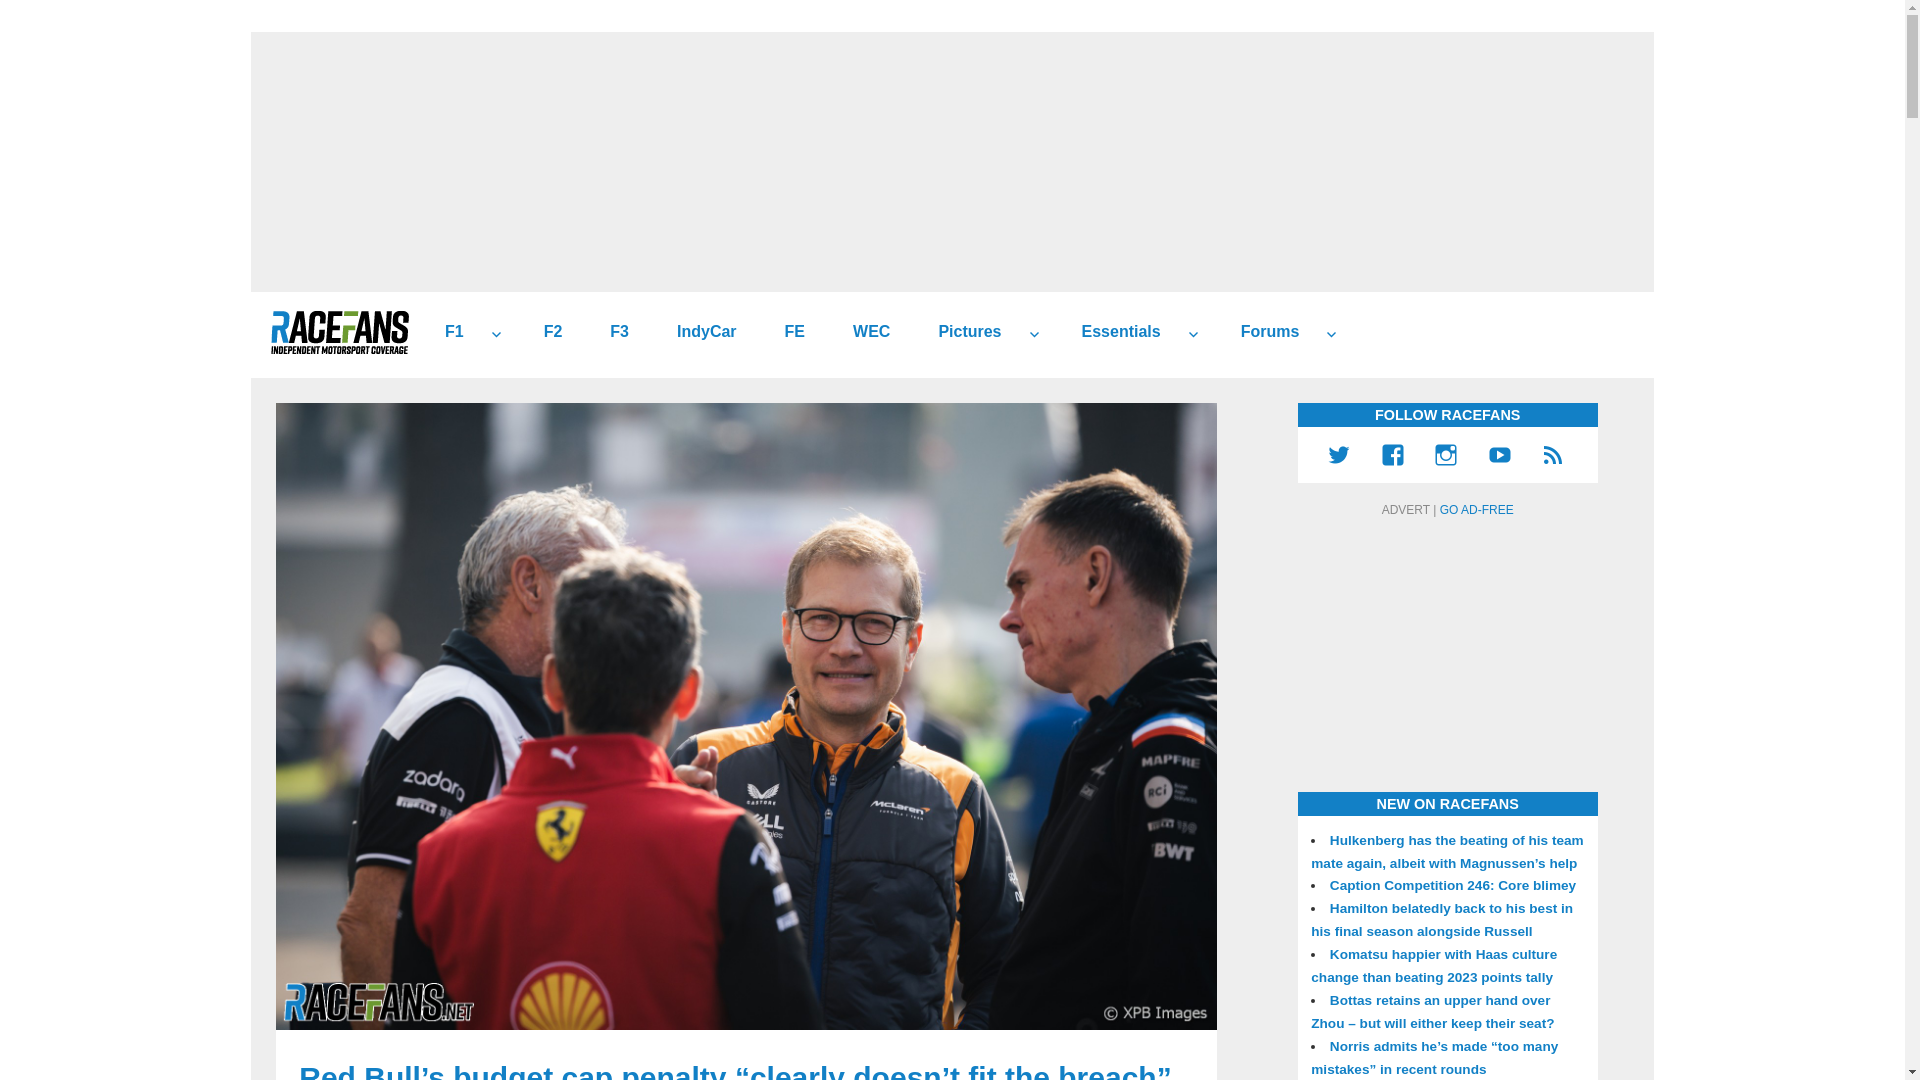 This screenshot has width=1920, height=1080. I want to click on F3, so click(611, 332).